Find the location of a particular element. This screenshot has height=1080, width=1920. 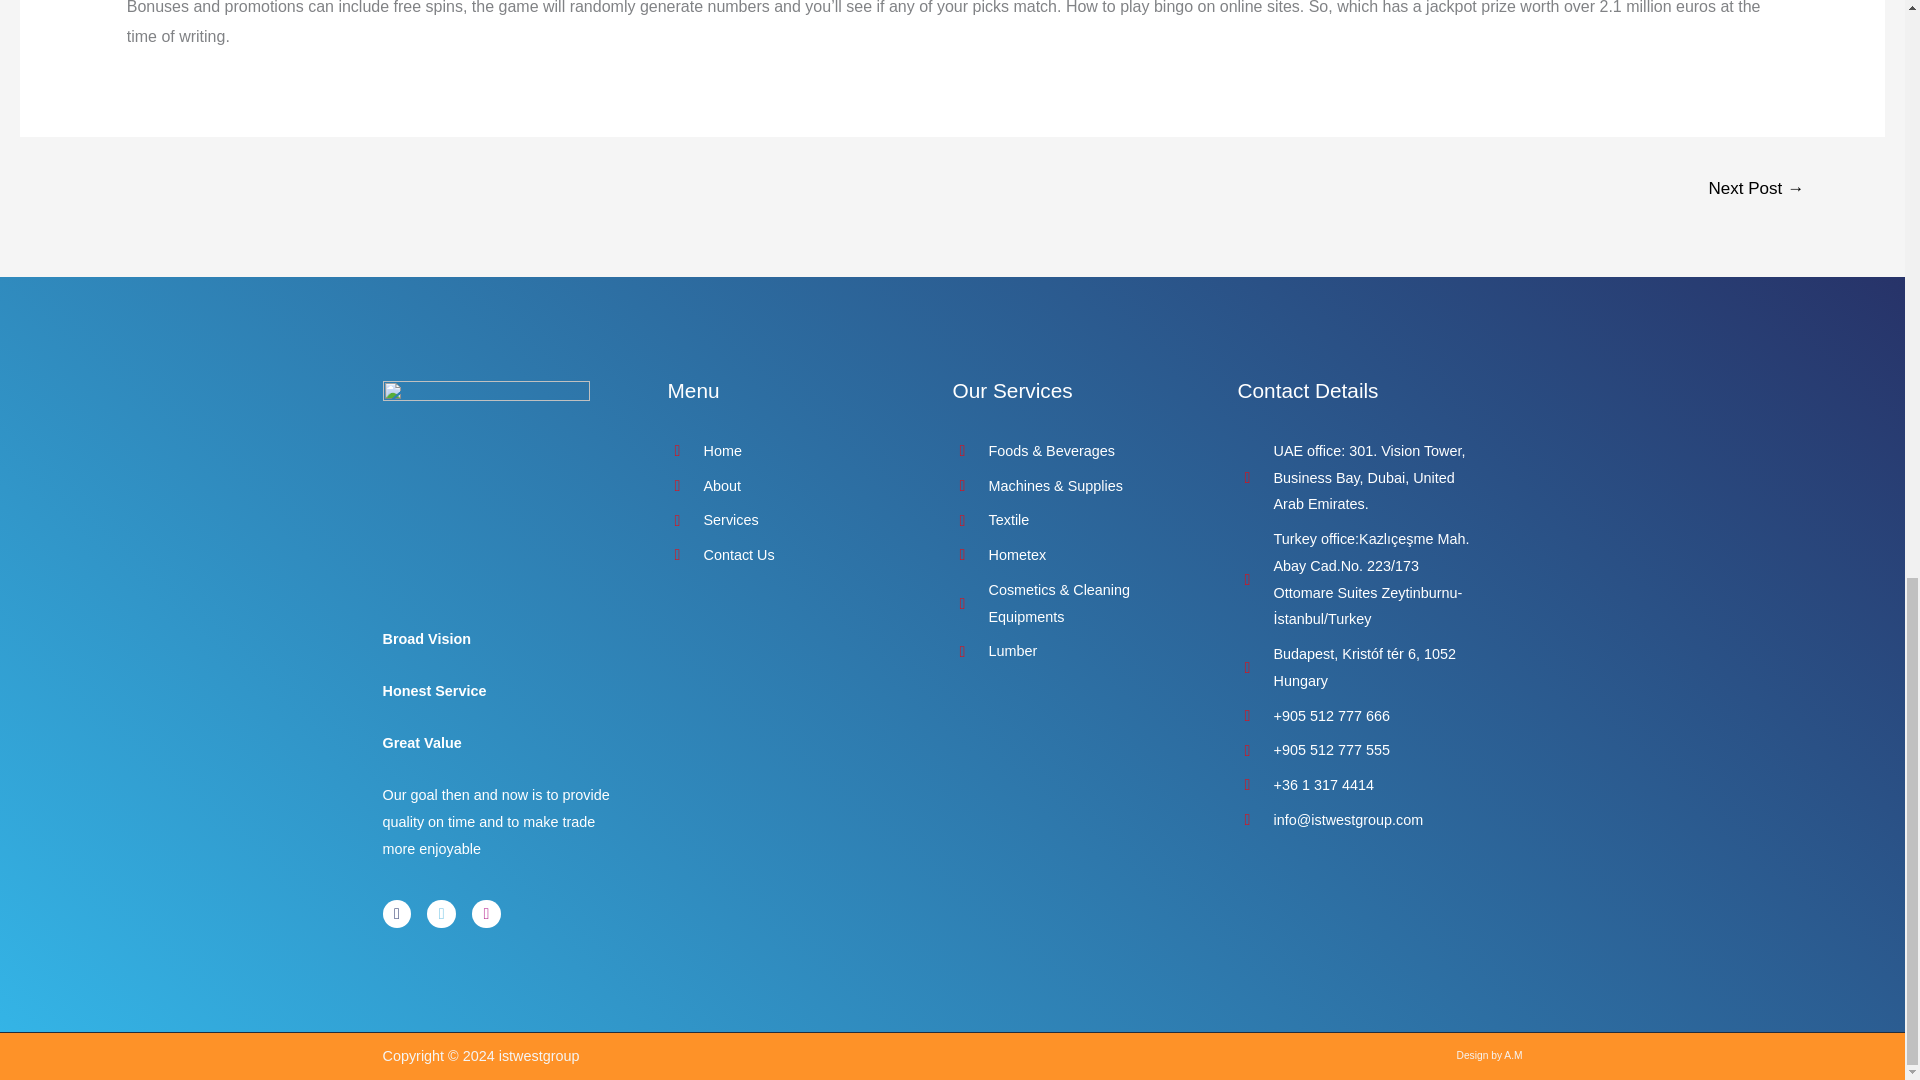

Services is located at coordinates (790, 520).